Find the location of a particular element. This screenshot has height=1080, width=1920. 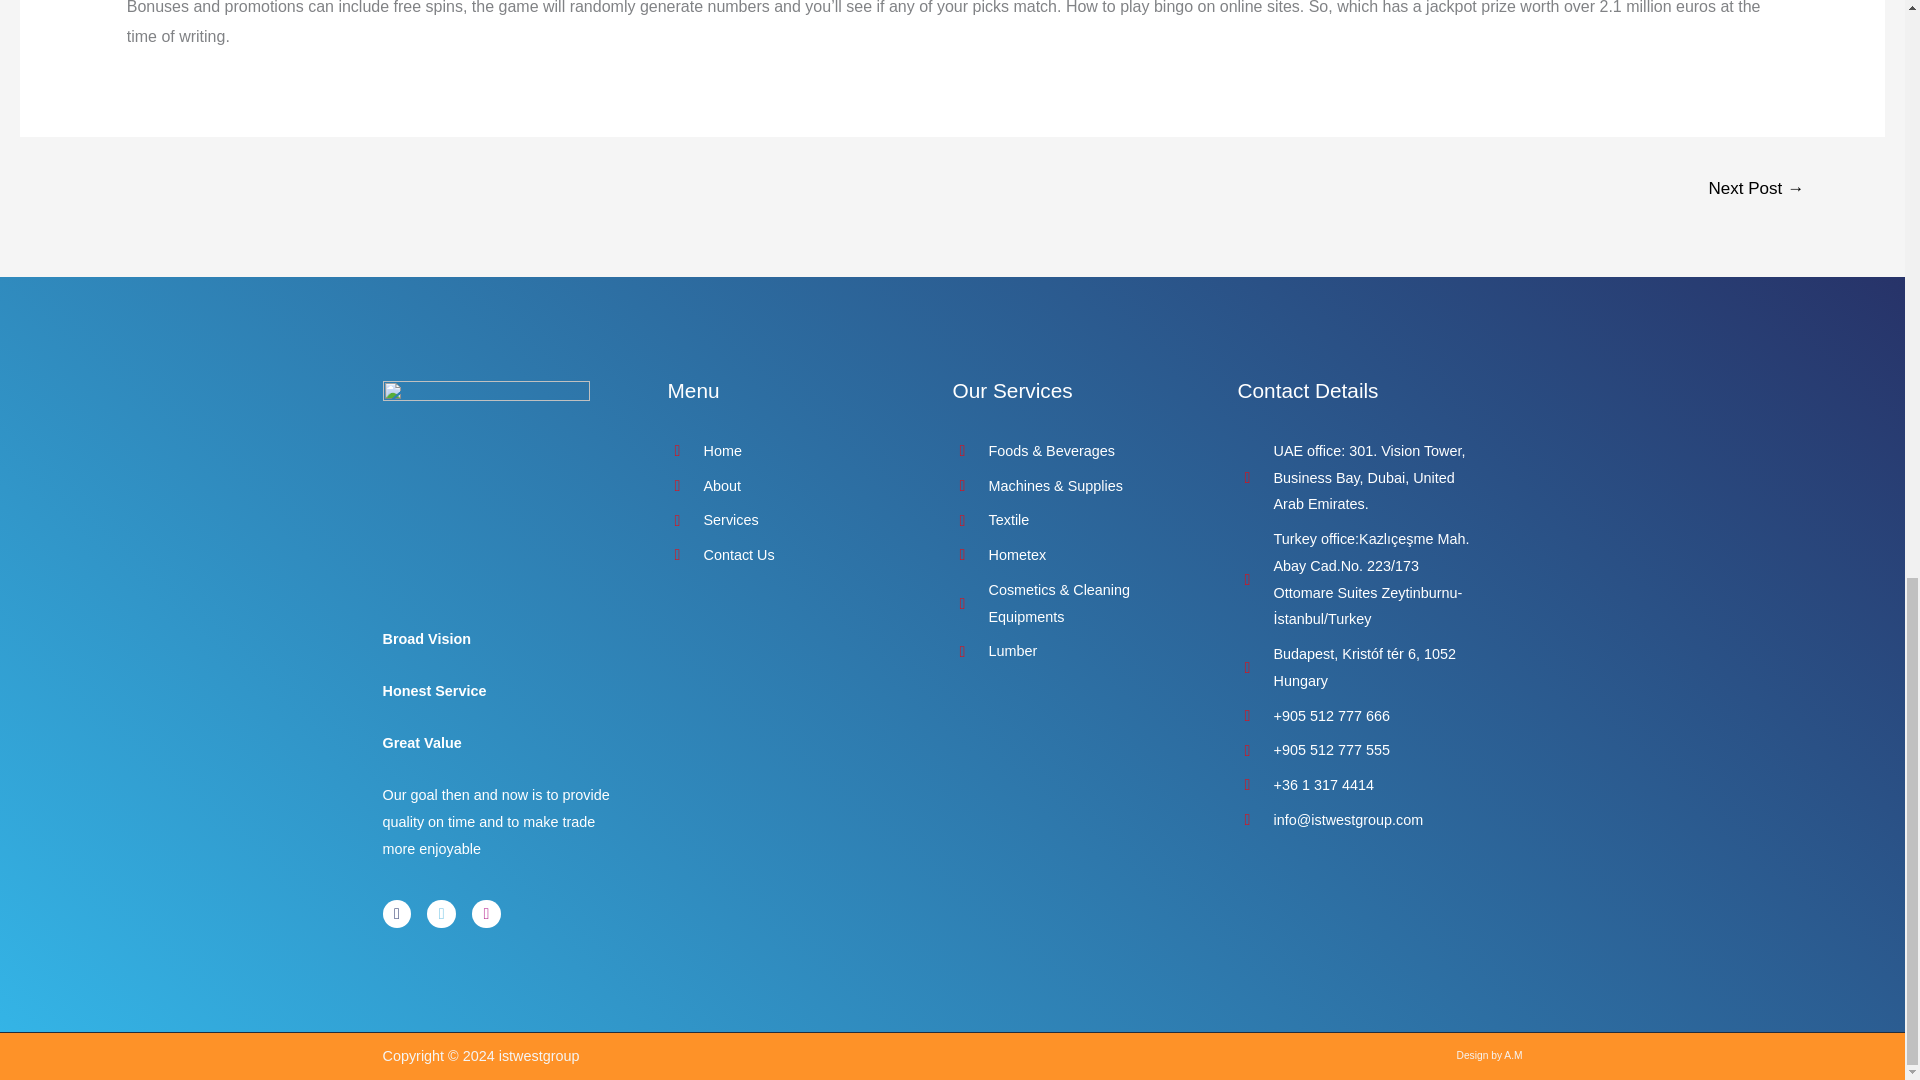

Services is located at coordinates (790, 520).